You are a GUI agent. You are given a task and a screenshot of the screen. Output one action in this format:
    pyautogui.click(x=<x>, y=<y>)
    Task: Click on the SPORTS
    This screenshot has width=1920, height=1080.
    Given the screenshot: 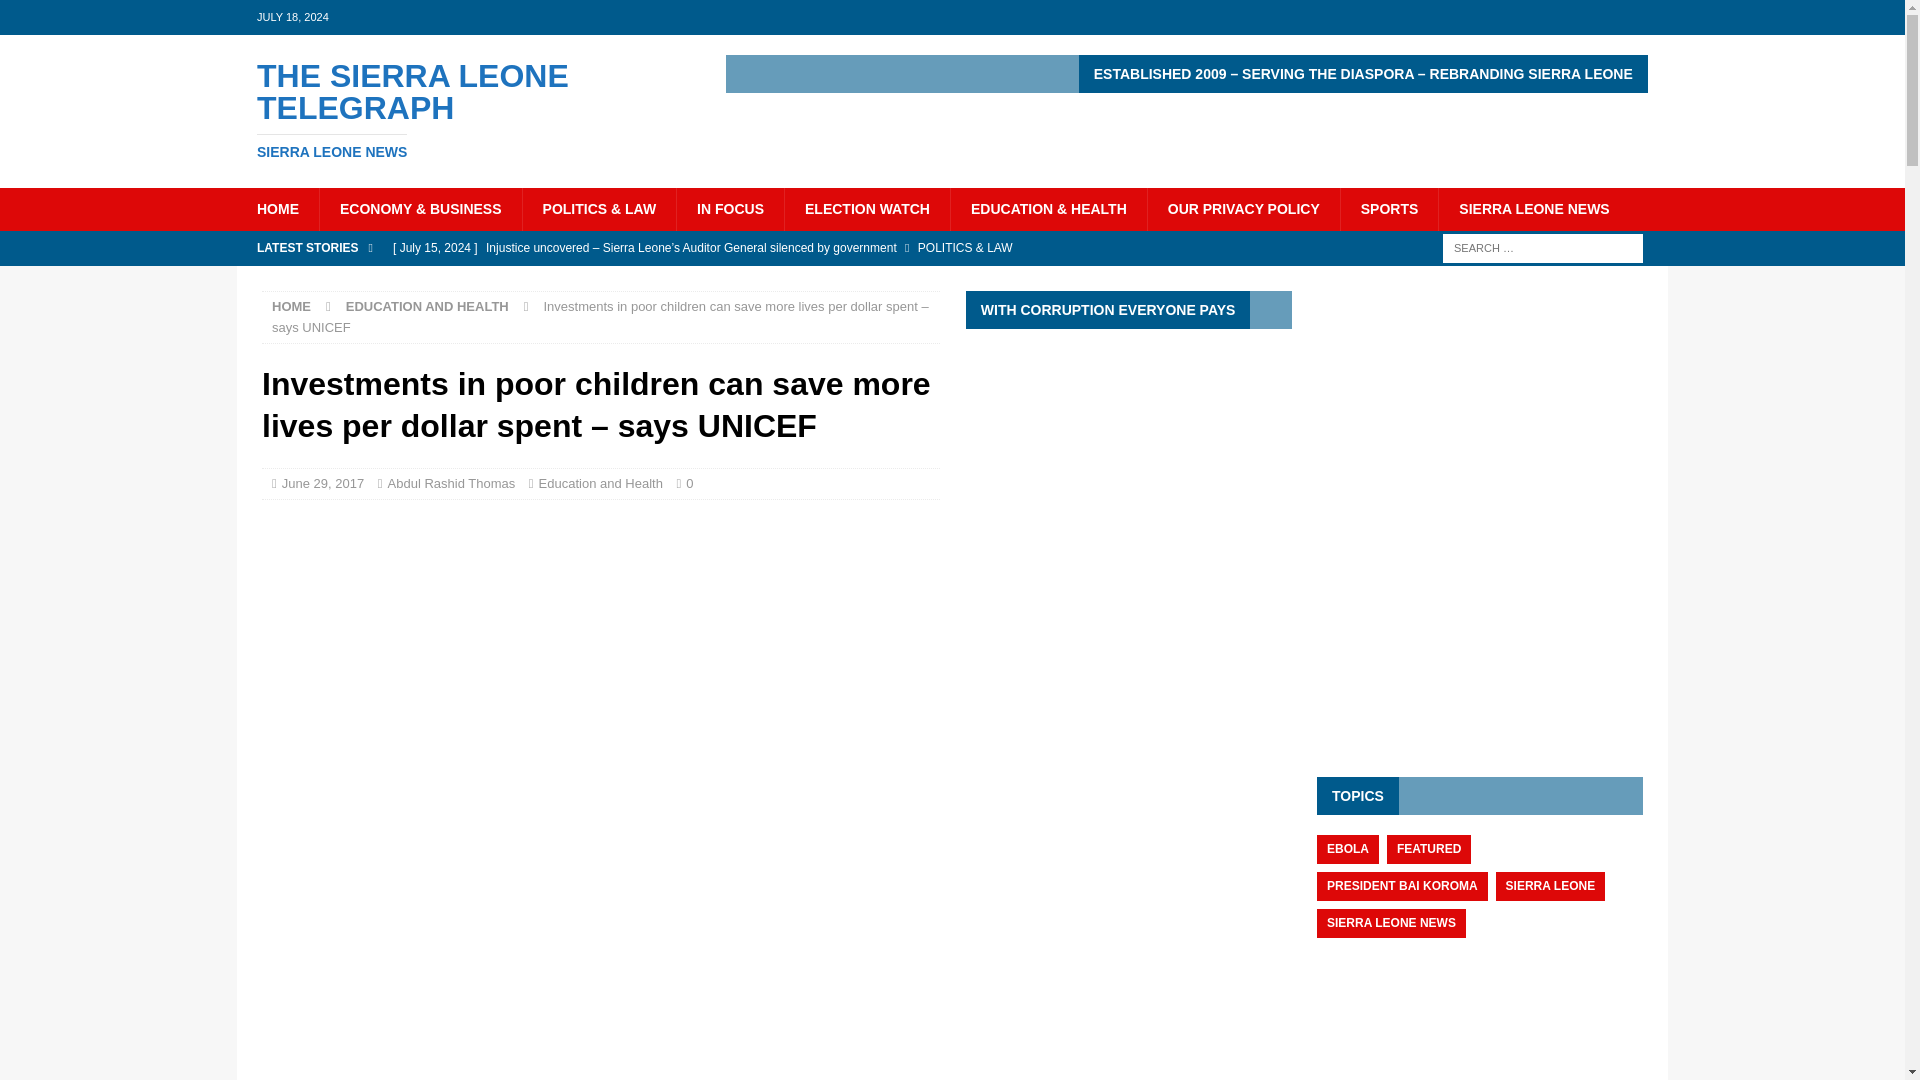 What is the action you would take?
    pyautogui.click(x=1389, y=208)
    